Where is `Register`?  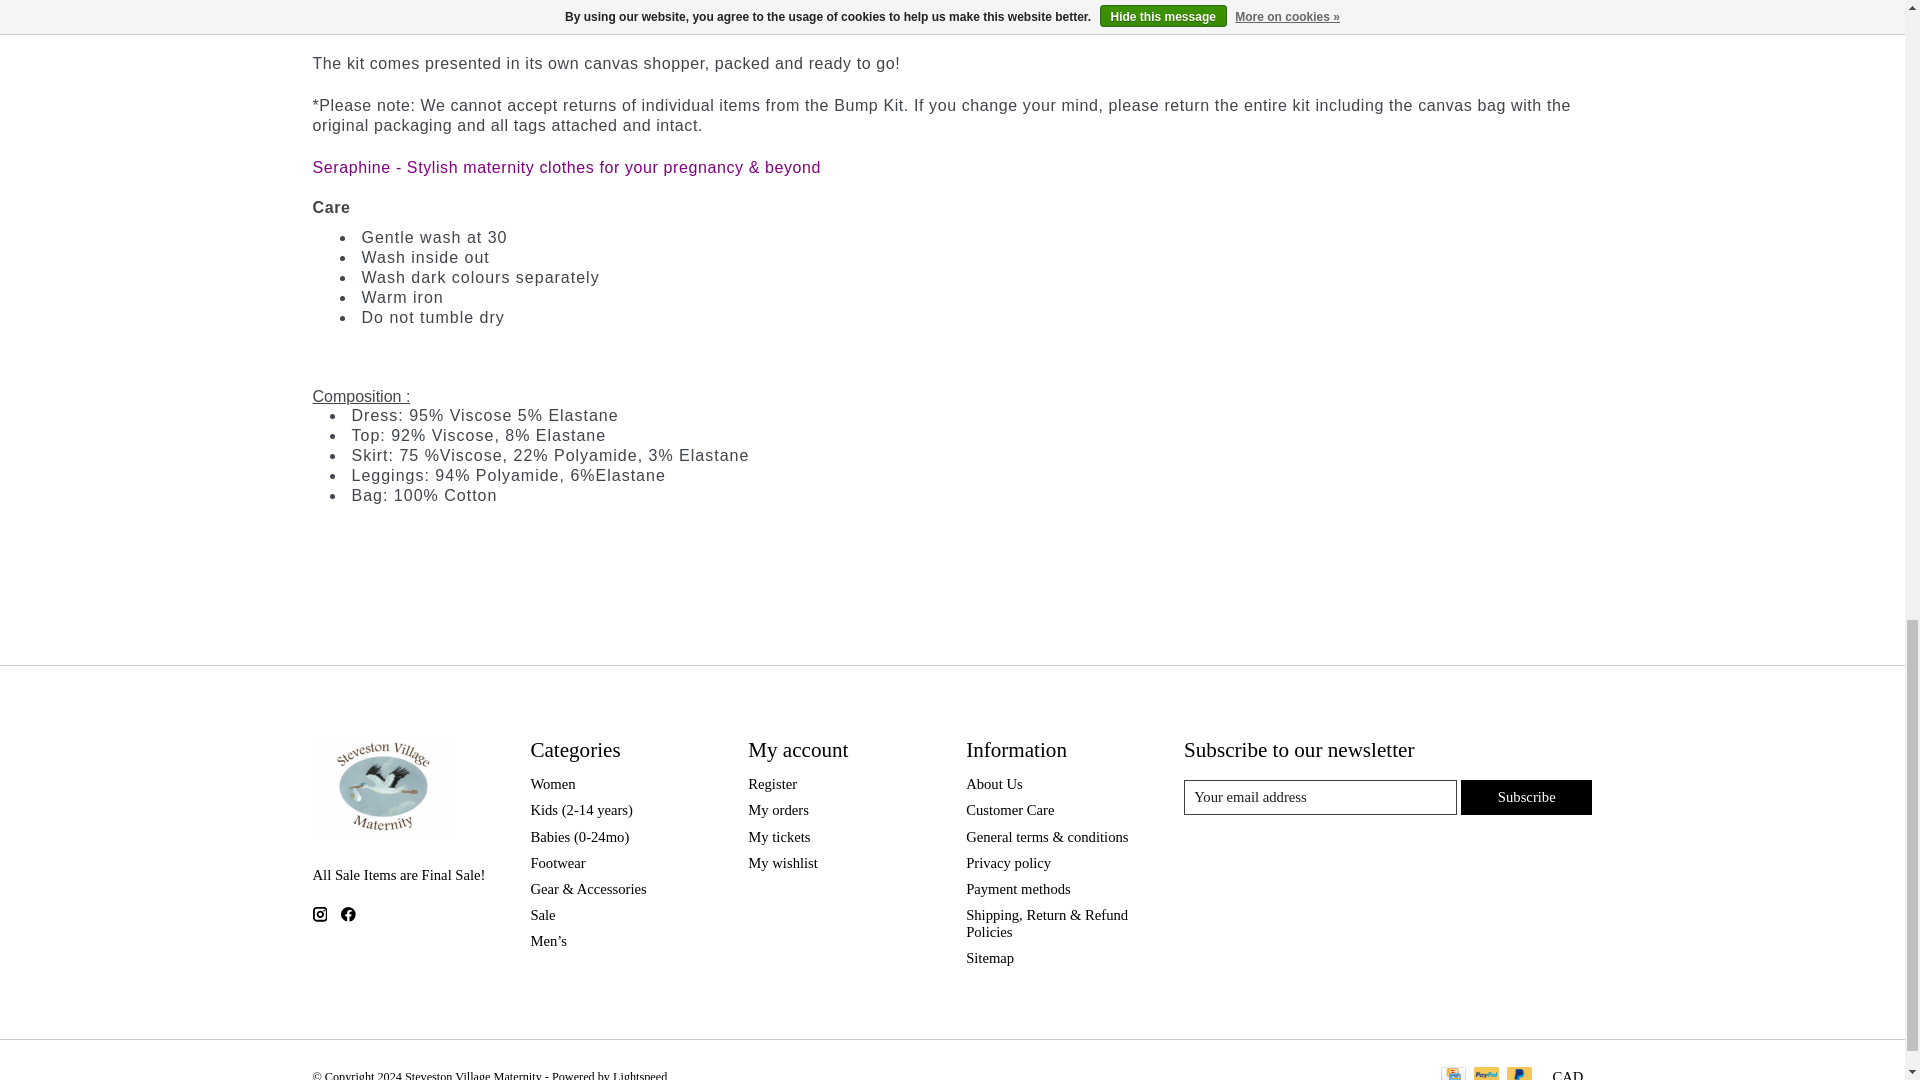 Register is located at coordinates (772, 784).